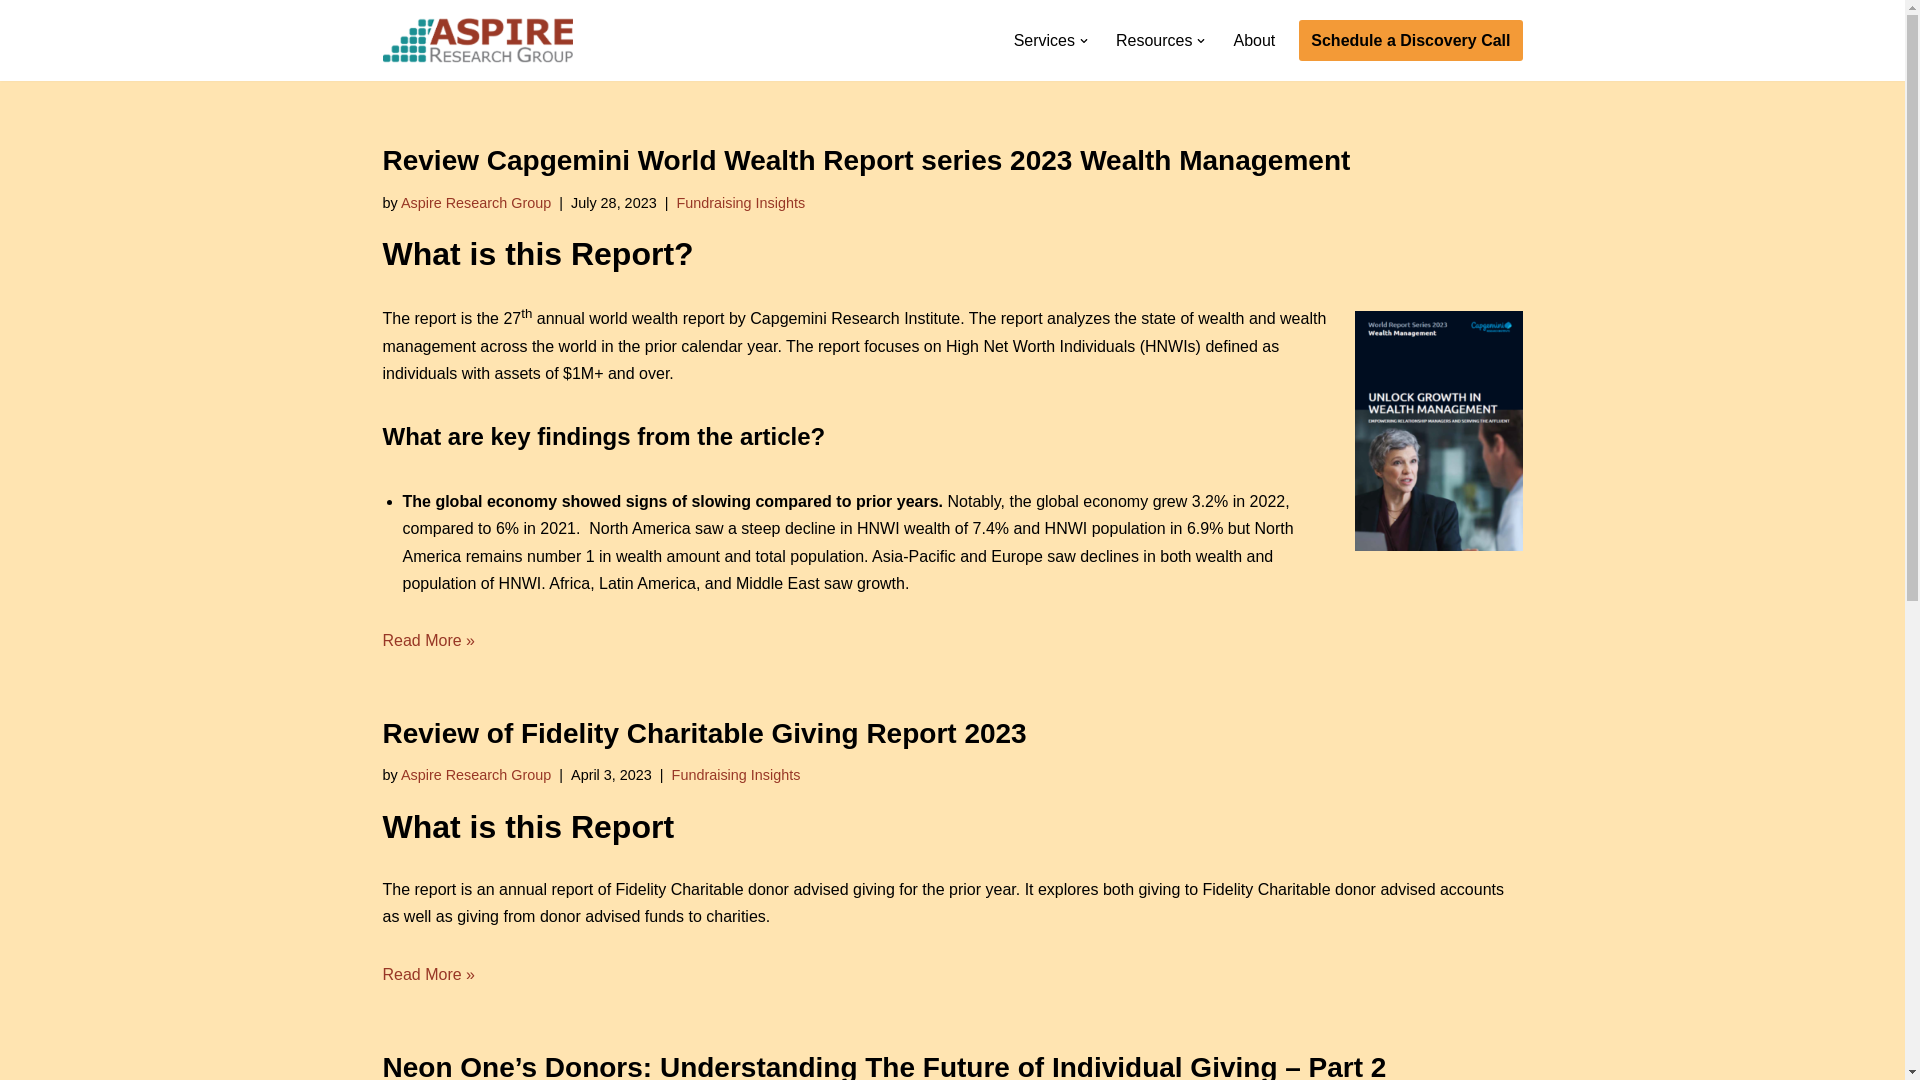 This screenshot has width=1920, height=1080. Describe the element at coordinates (476, 202) in the screenshot. I see `Aspire Research Group` at that location.